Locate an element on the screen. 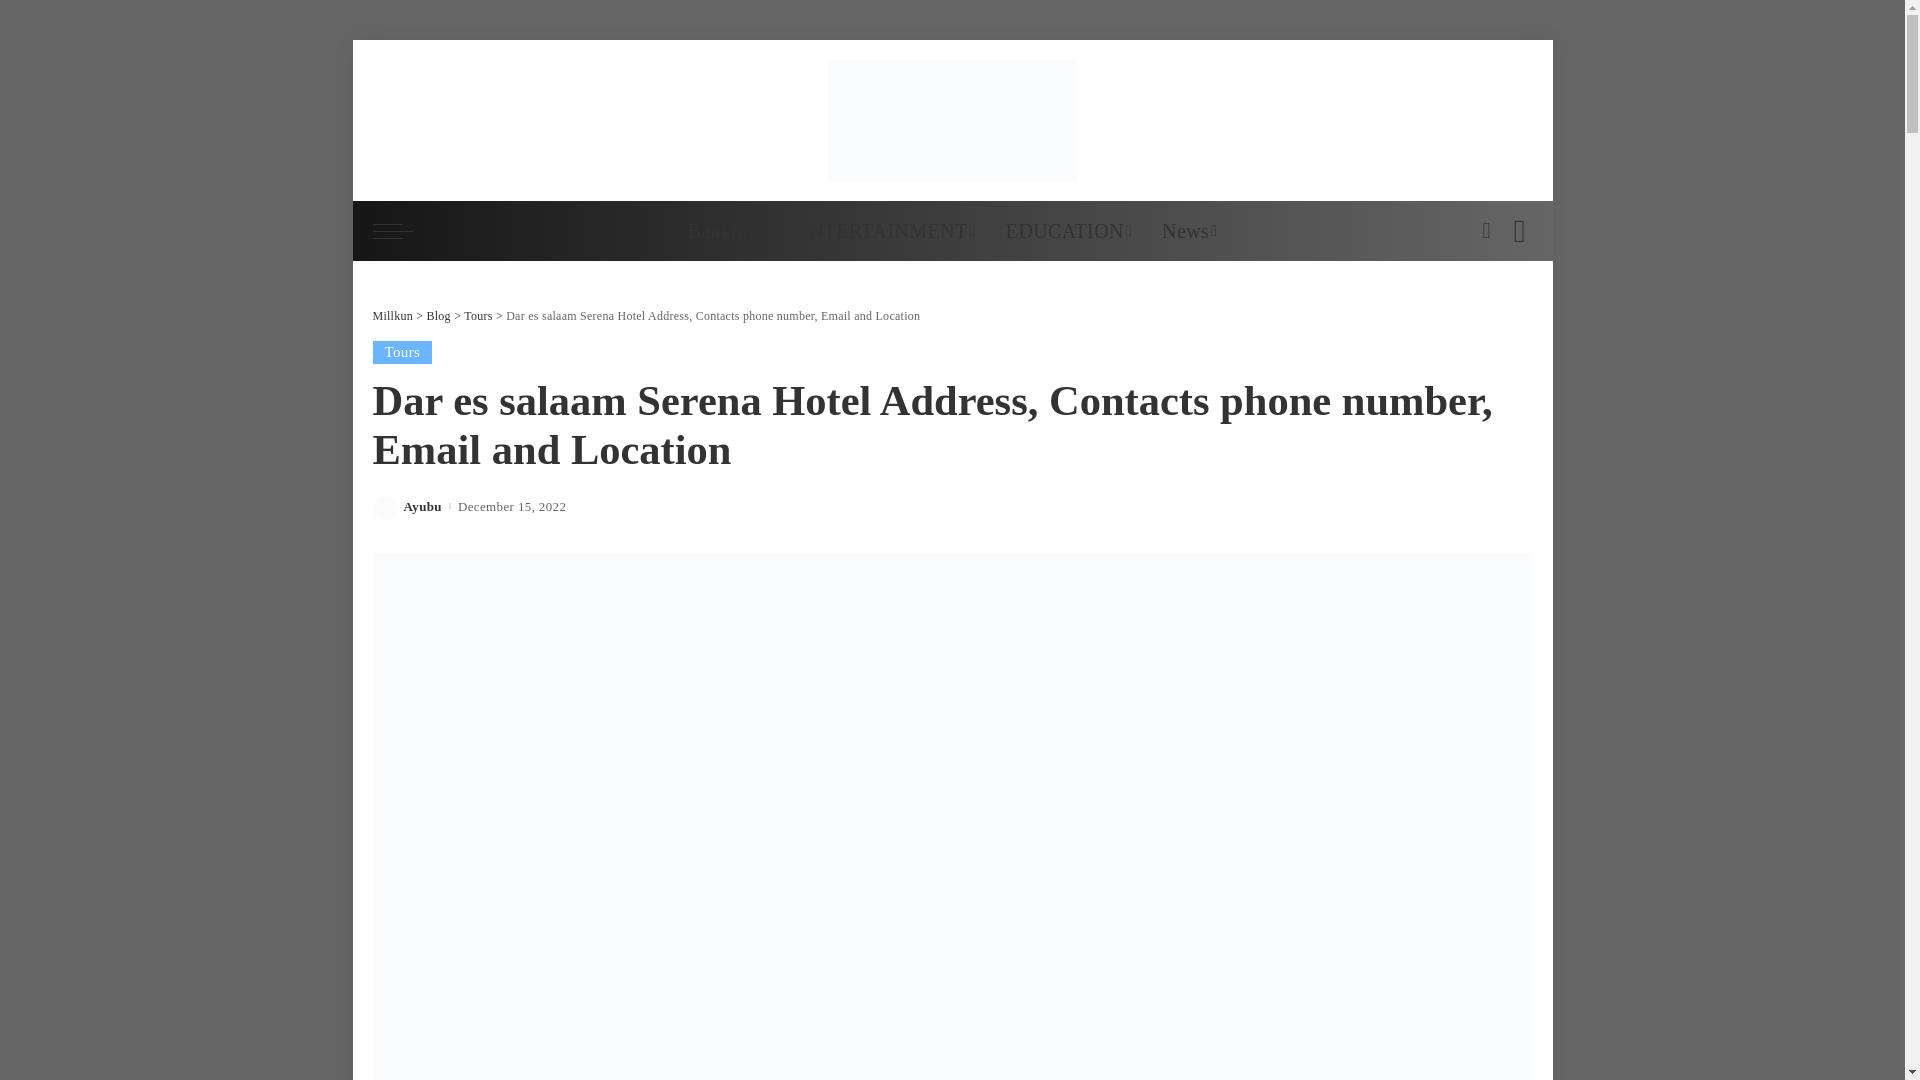 The height and width of the screenshot is (1080, 1920). ENTERTAINMENT is located at coordinates (886, 230).